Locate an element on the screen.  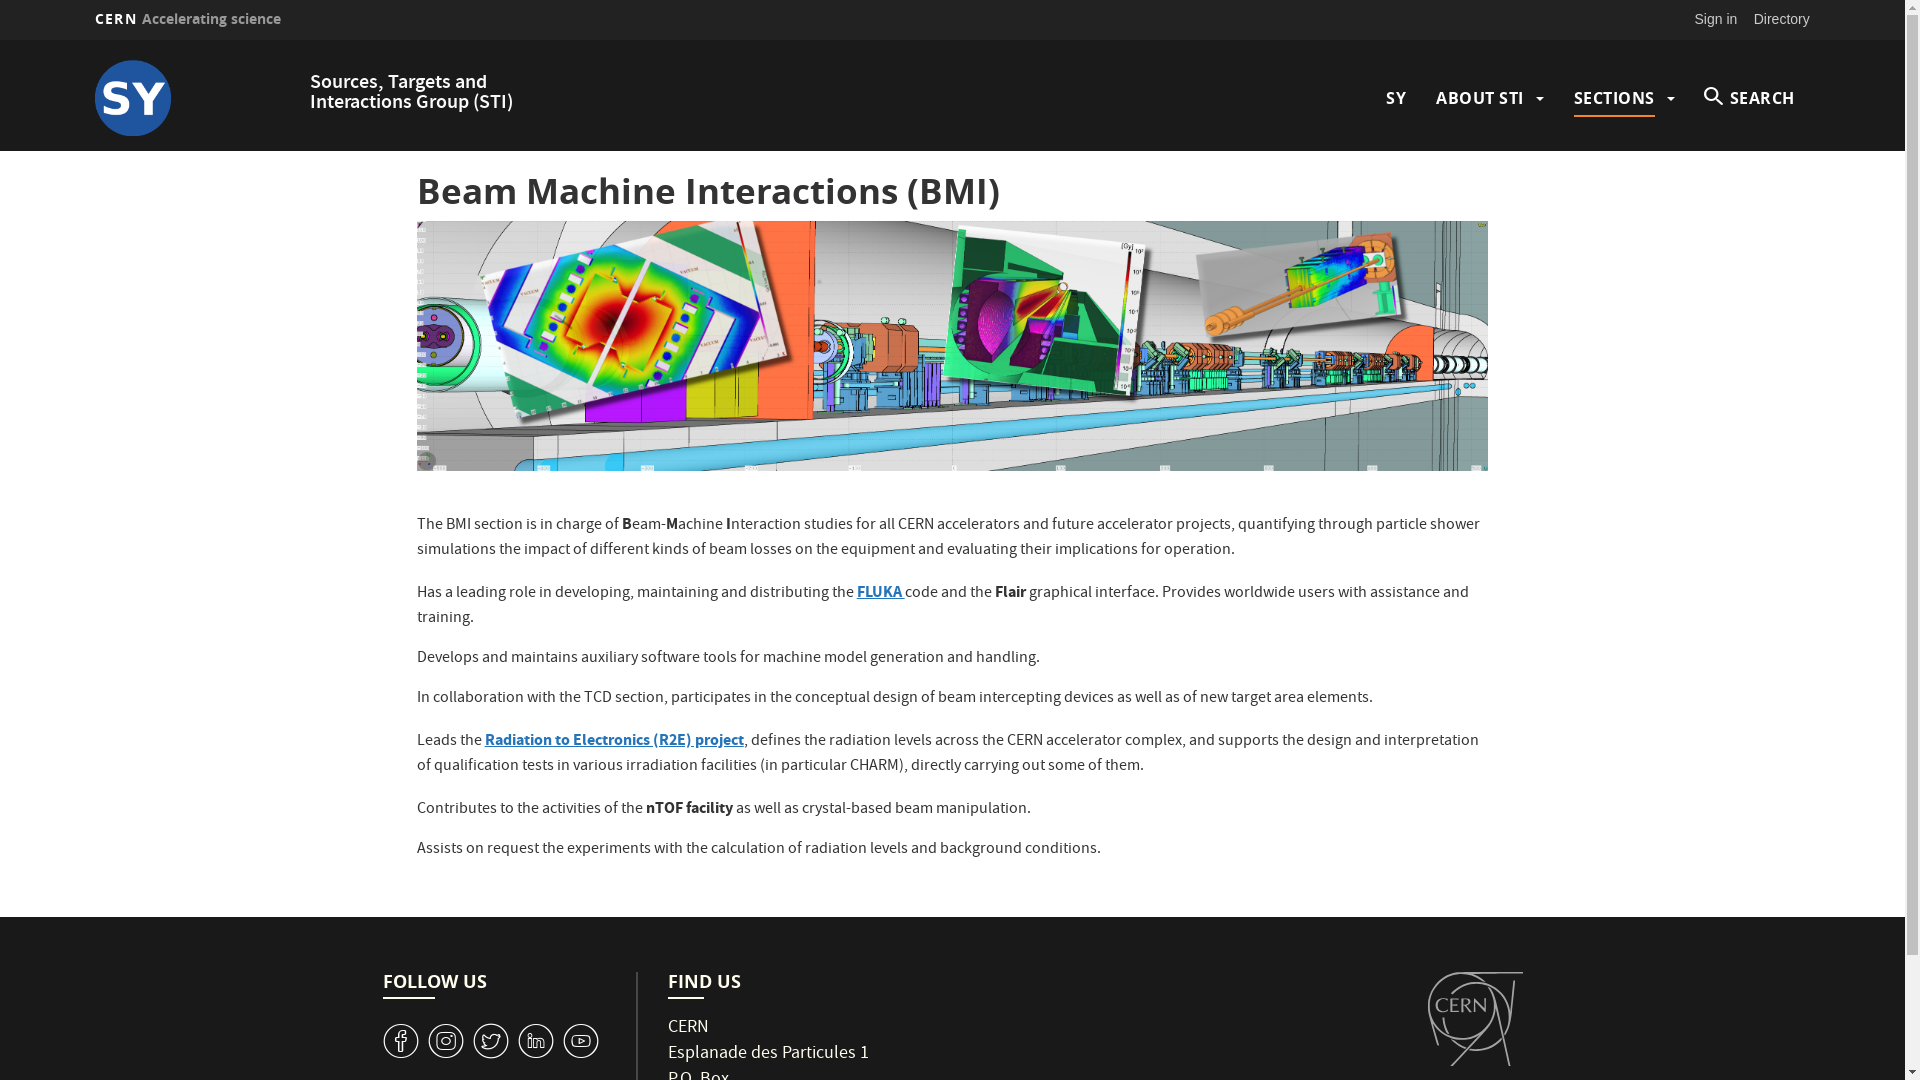
Sign in is located at coordinates (1716, 19).